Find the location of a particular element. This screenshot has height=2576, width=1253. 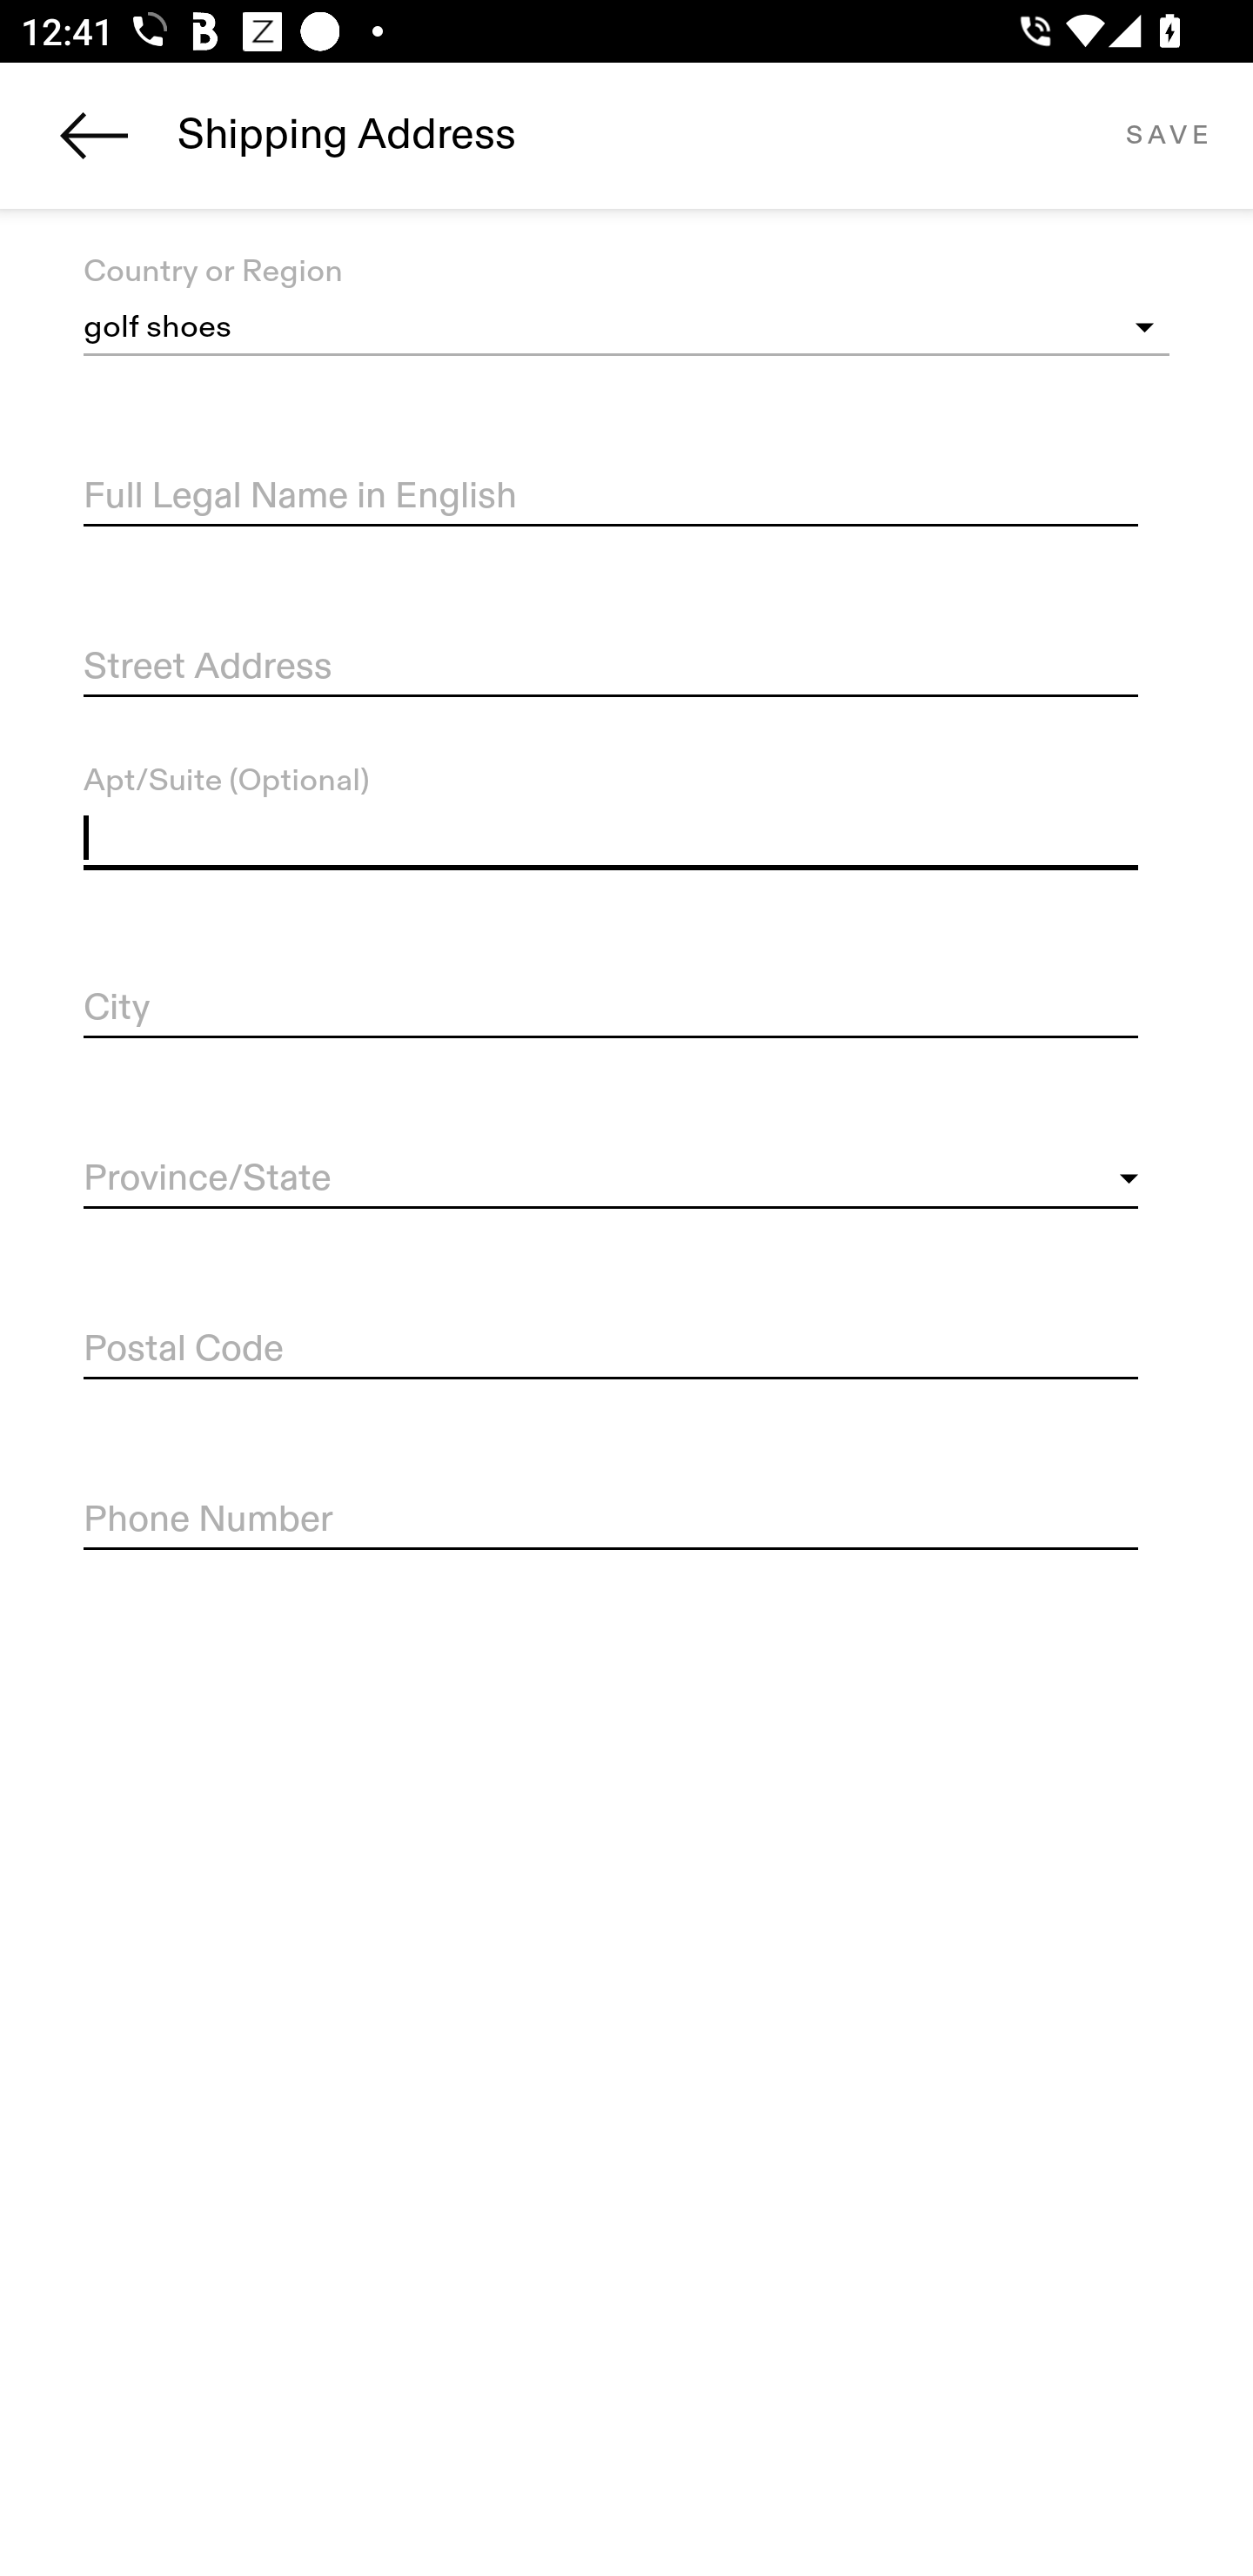

Apt/Suite (Optional) is located at coordinates (611, 838).